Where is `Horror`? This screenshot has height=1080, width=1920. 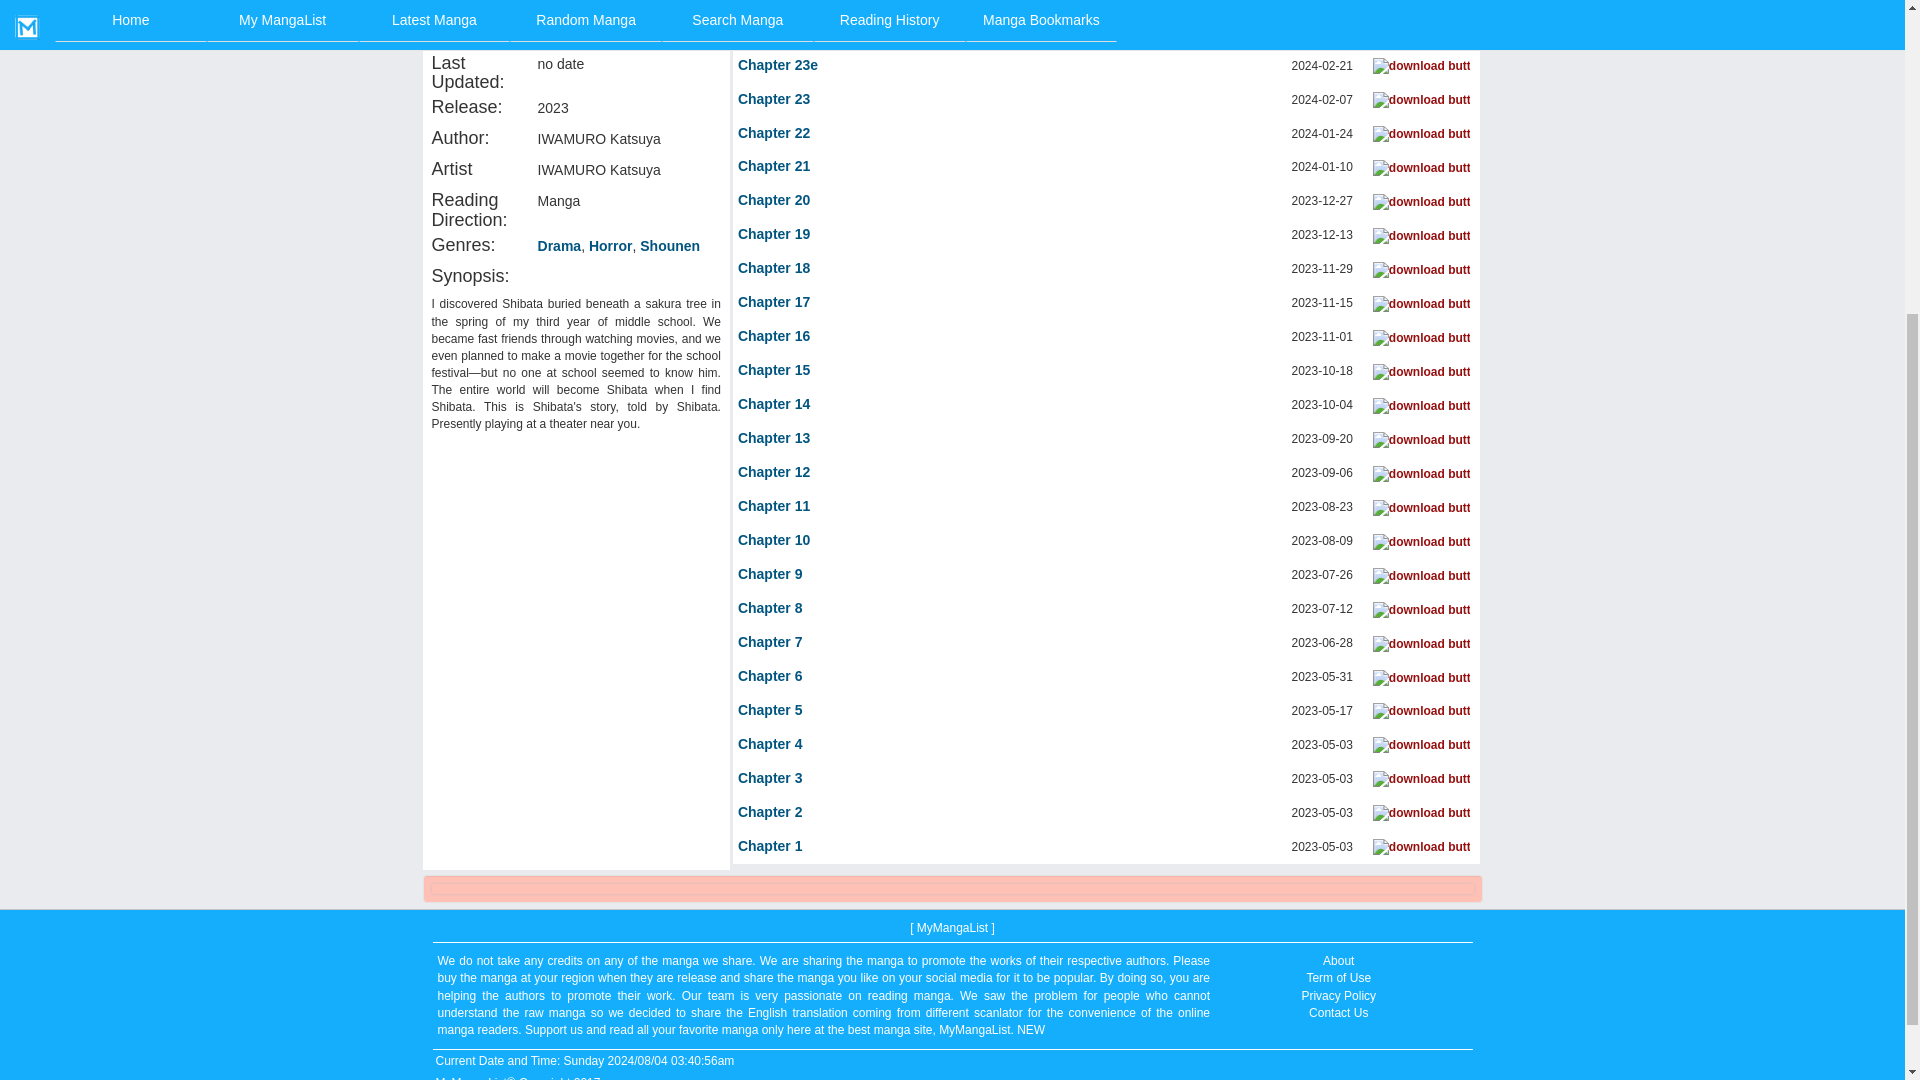 Horror is located at coordinates (611, 246).